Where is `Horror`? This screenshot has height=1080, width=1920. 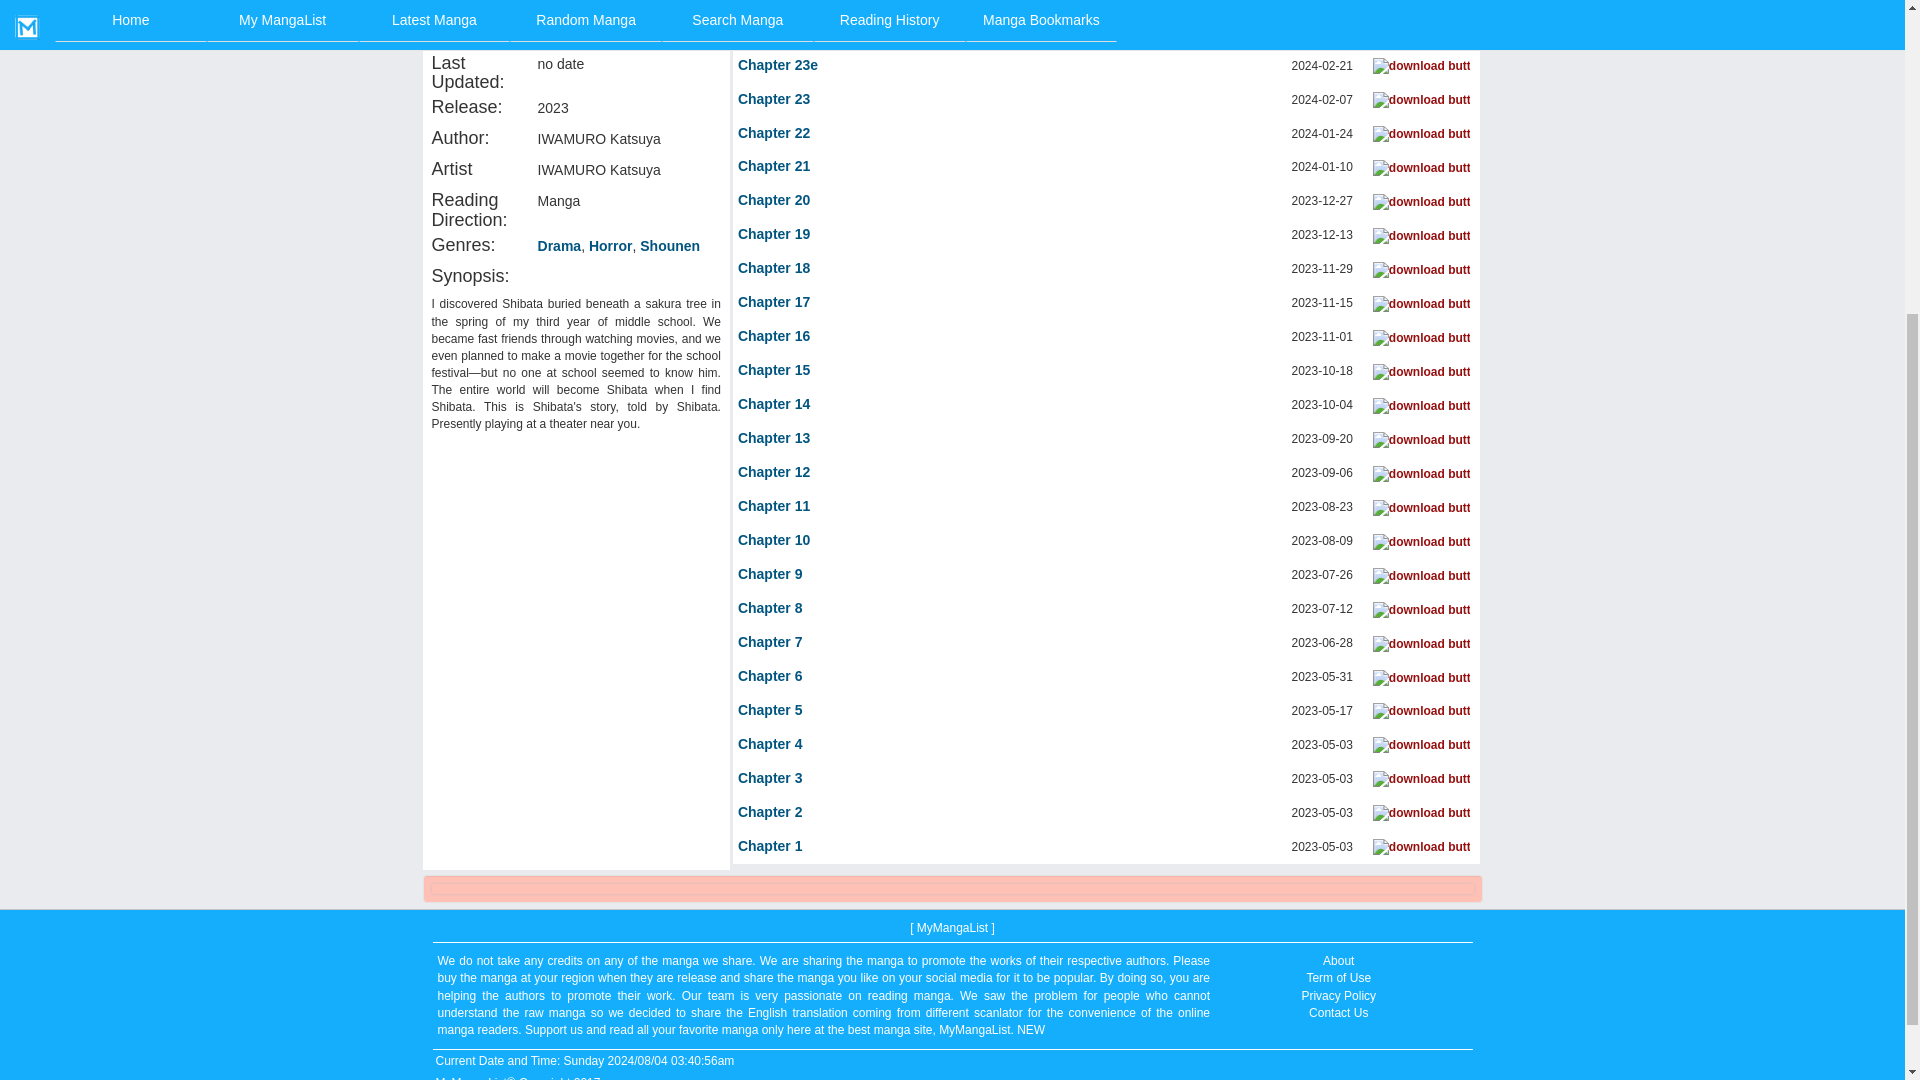 Horror is located at coordinates (611, 246).